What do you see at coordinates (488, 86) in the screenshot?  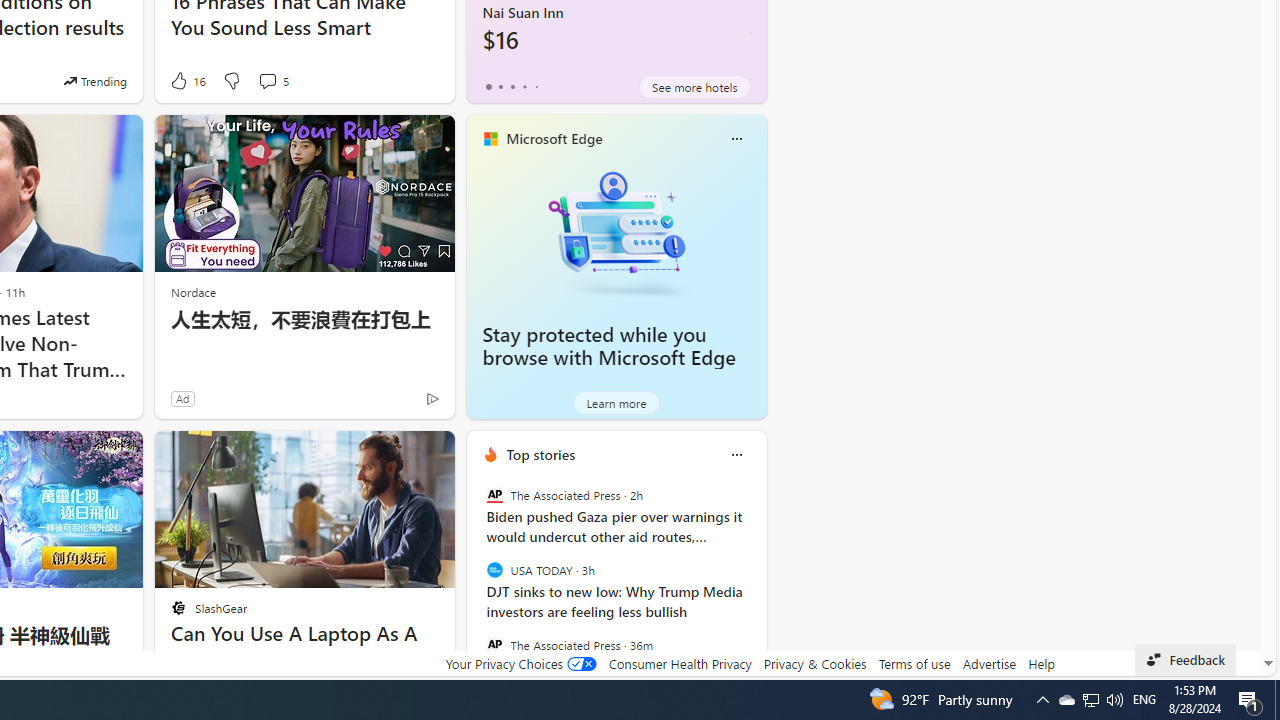 I see `tab-0` at bounding box center [488, 86].